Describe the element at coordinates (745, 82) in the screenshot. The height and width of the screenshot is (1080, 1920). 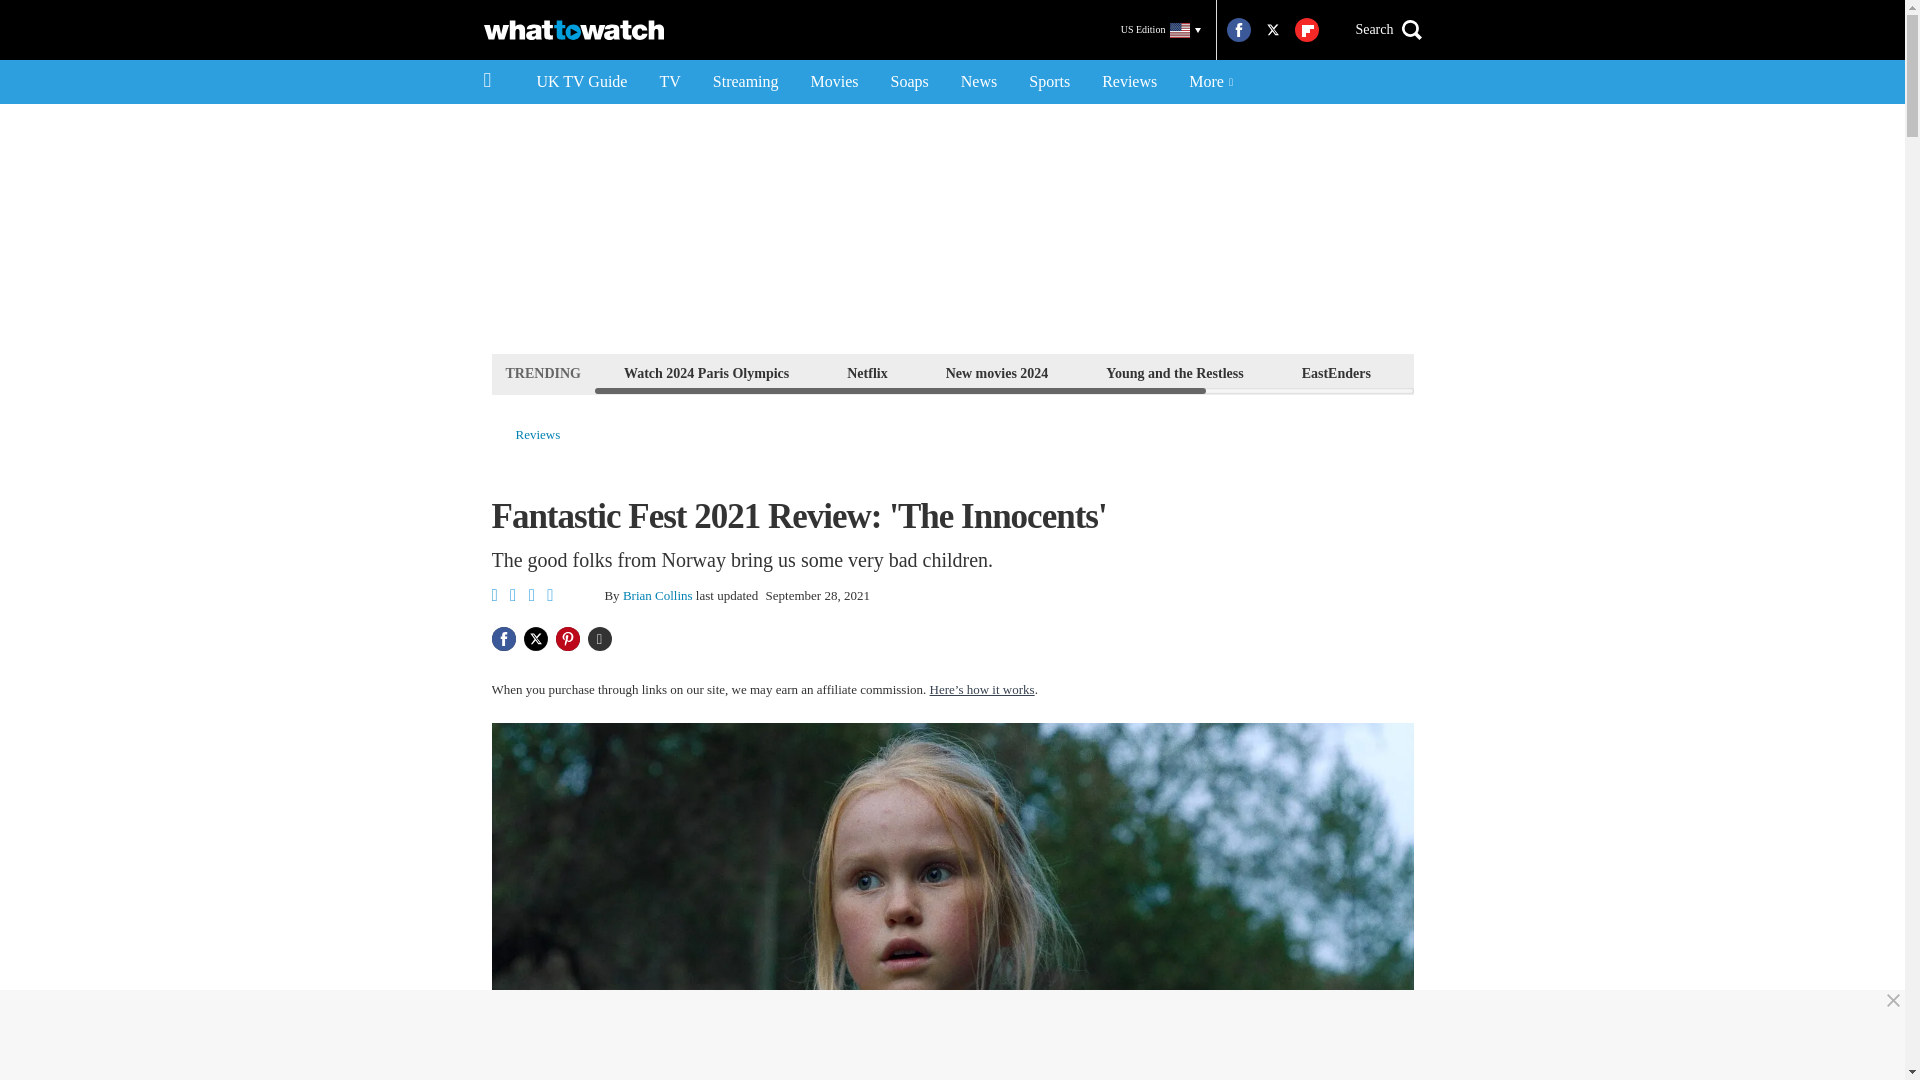
I see `Streaming` at that location.